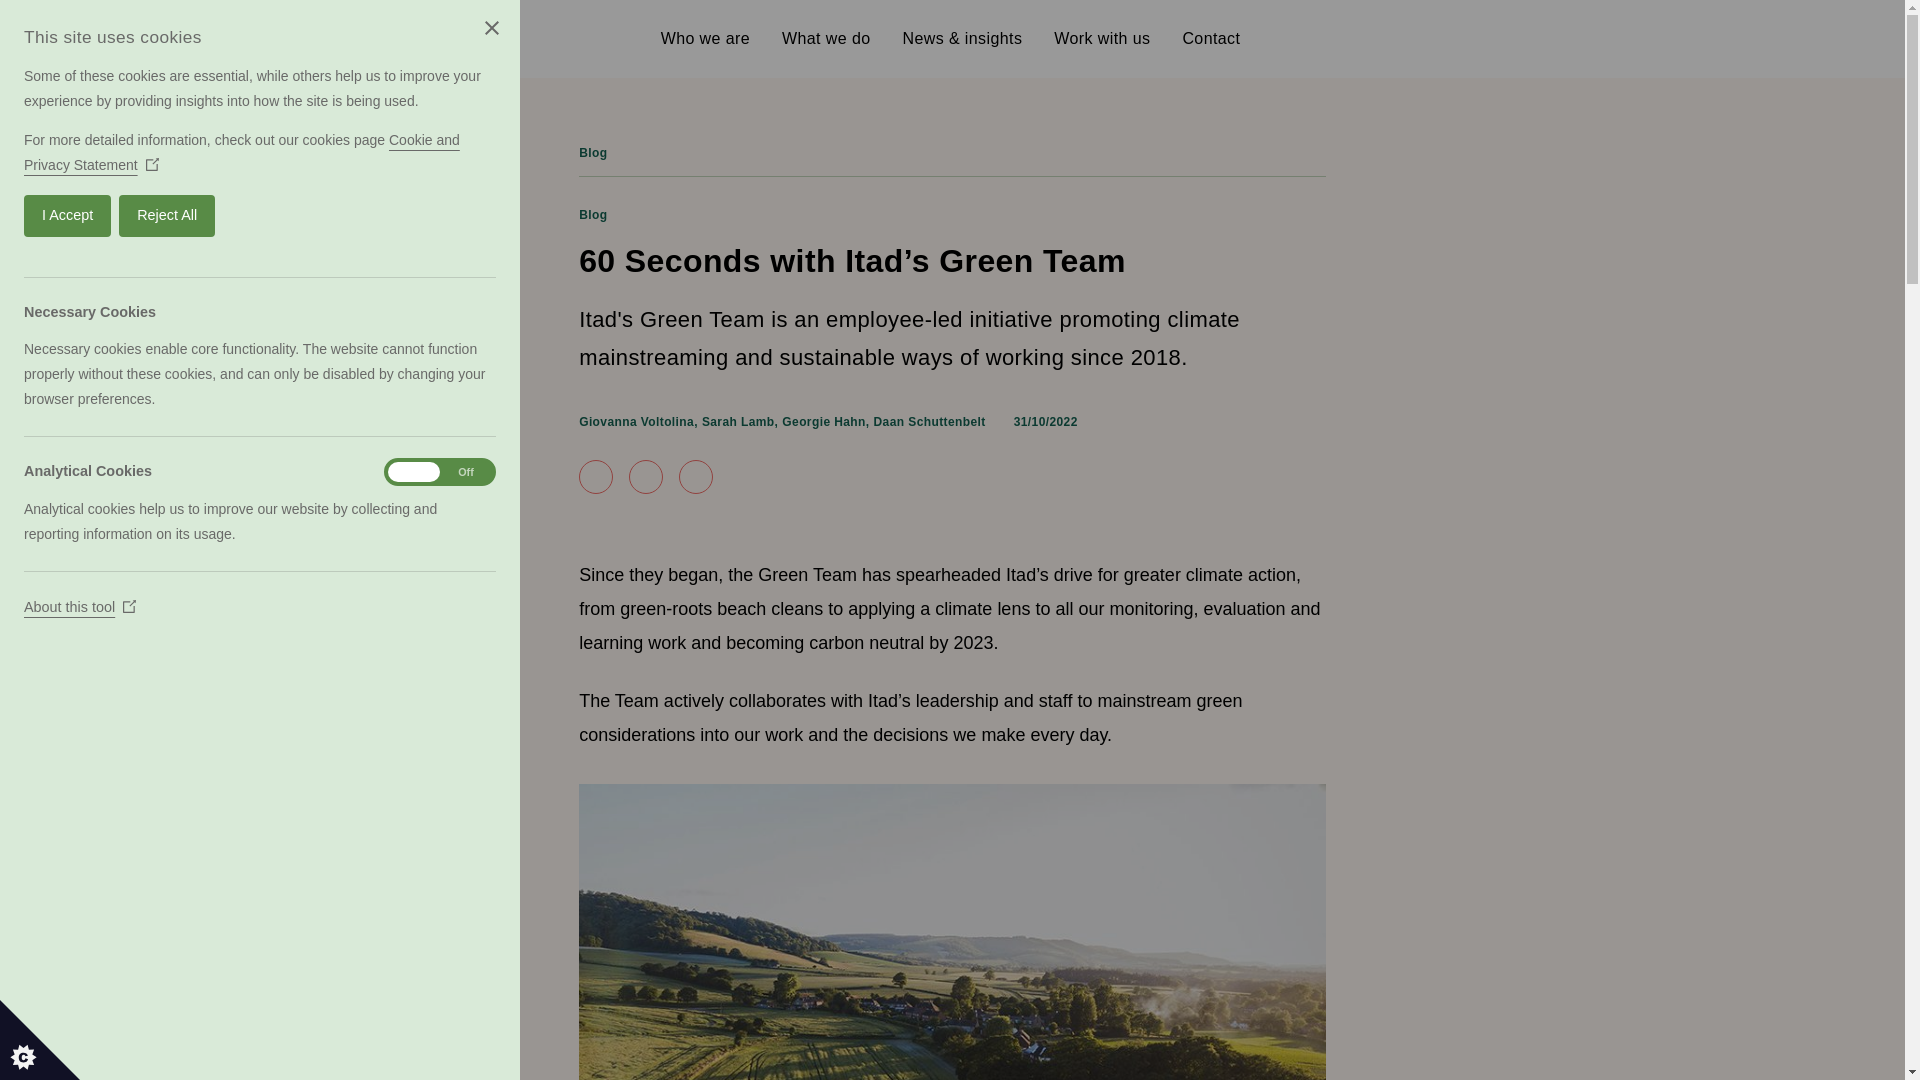 Image resolution: width=1920 pixels, height=1080 pixels. What do you see at coordinates (646, 476) in the screenshot?
I see `Share on Twitter` at bounding box center [646, 476].